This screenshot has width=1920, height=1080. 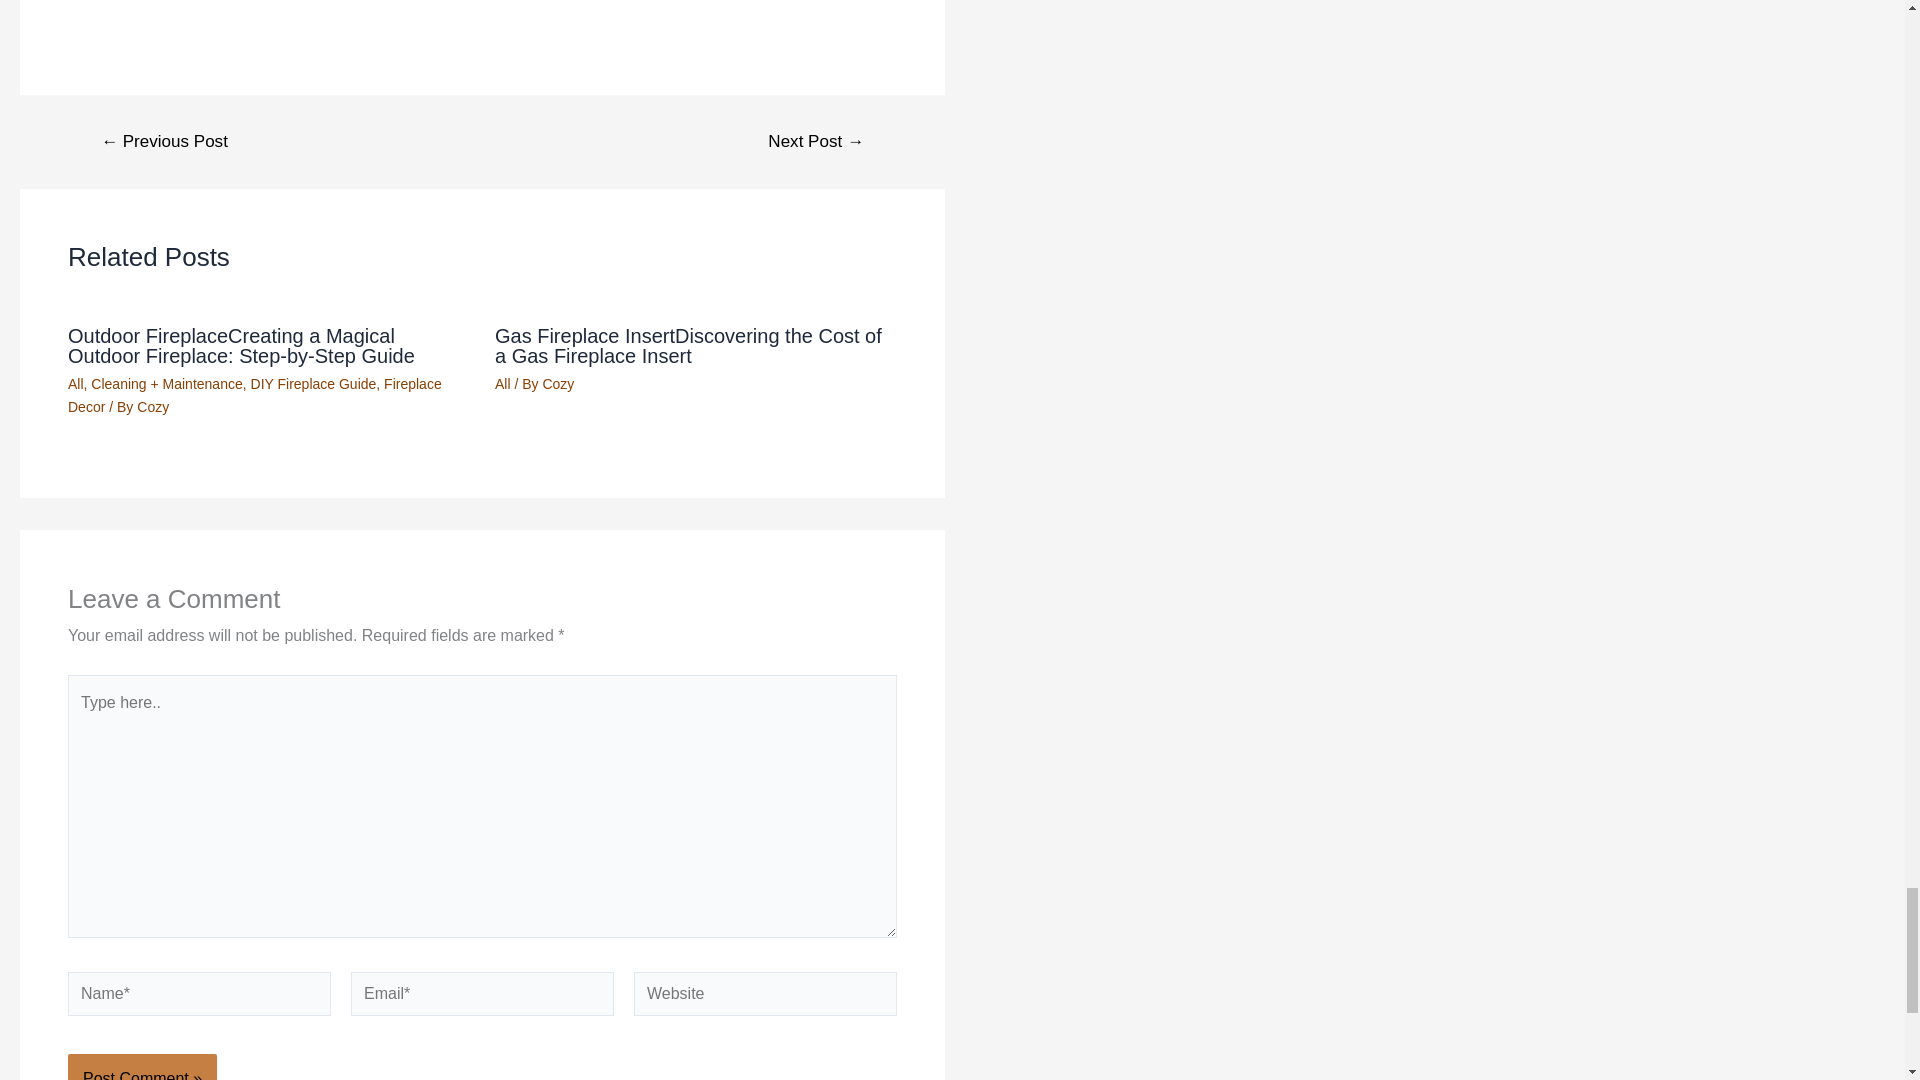 I want to click on View all posts by Cozy, so click(x=152, y=406).